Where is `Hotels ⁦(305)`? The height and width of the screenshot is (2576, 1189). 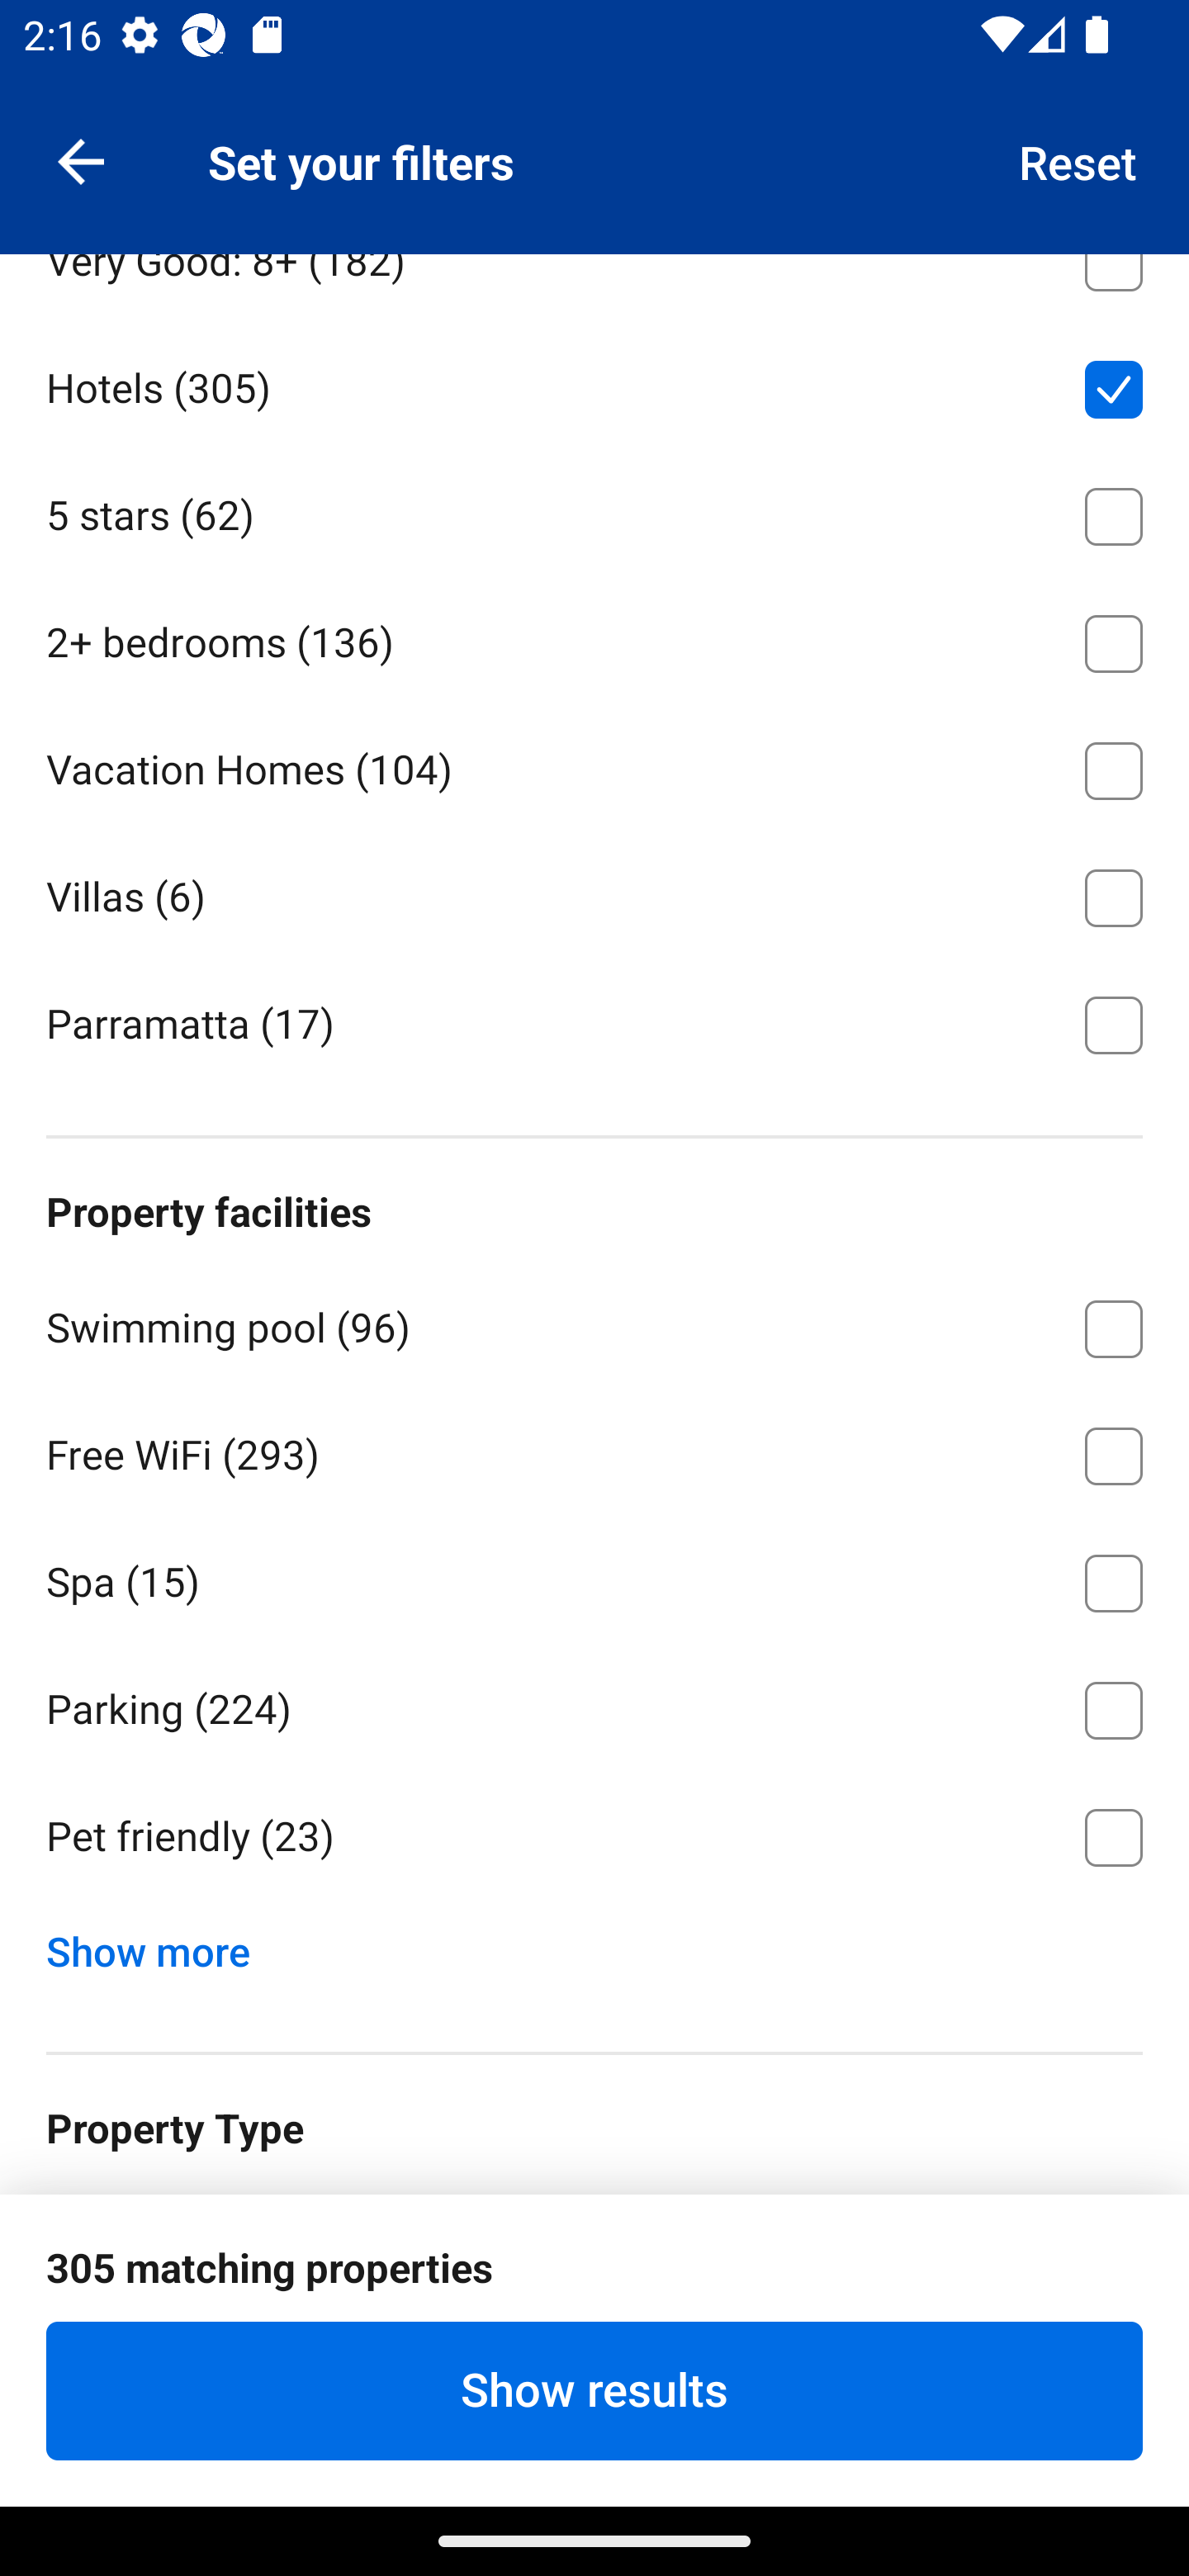 Hotels ⁦(305) is located at coordinates (594, 383).